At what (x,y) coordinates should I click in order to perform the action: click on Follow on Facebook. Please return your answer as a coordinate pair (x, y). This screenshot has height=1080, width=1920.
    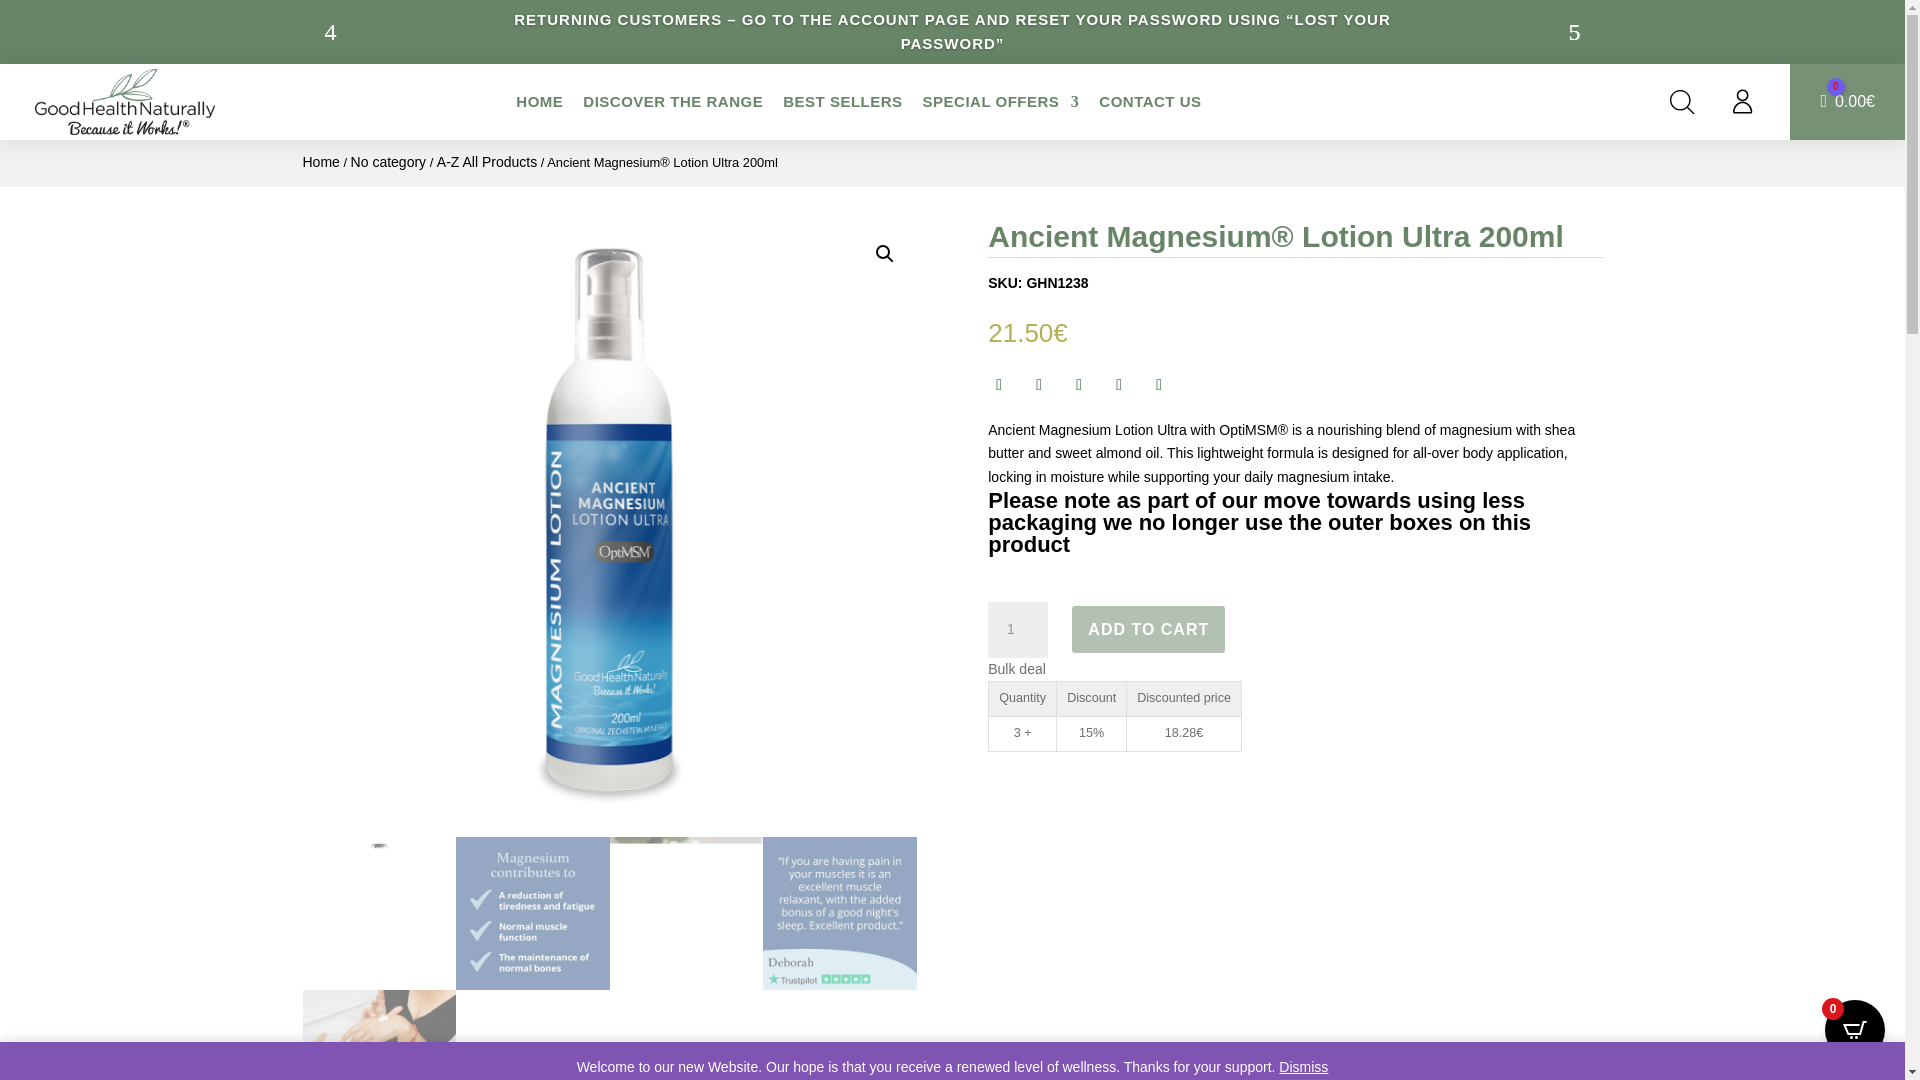
    Looking at the image, I should click on (999, 384).